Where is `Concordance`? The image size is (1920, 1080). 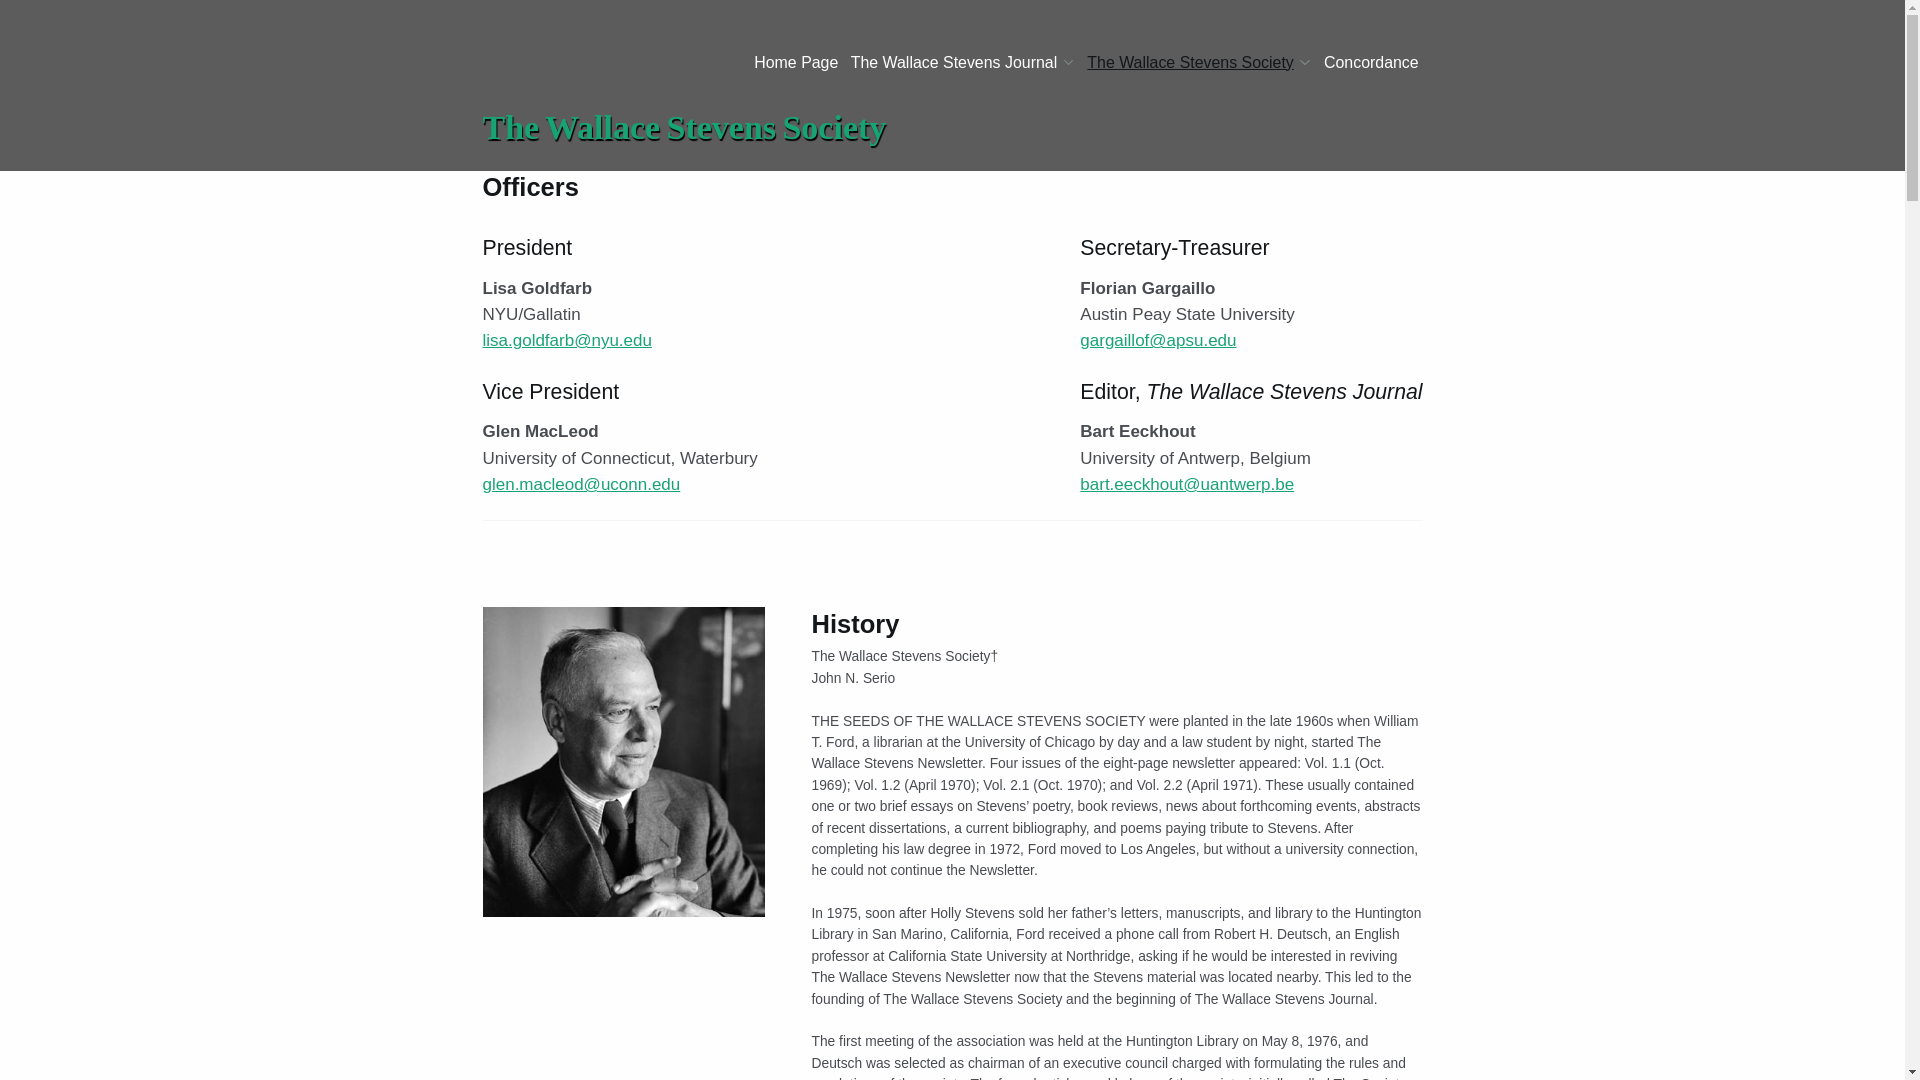 Concordance is located at coordinates (1371, 62).